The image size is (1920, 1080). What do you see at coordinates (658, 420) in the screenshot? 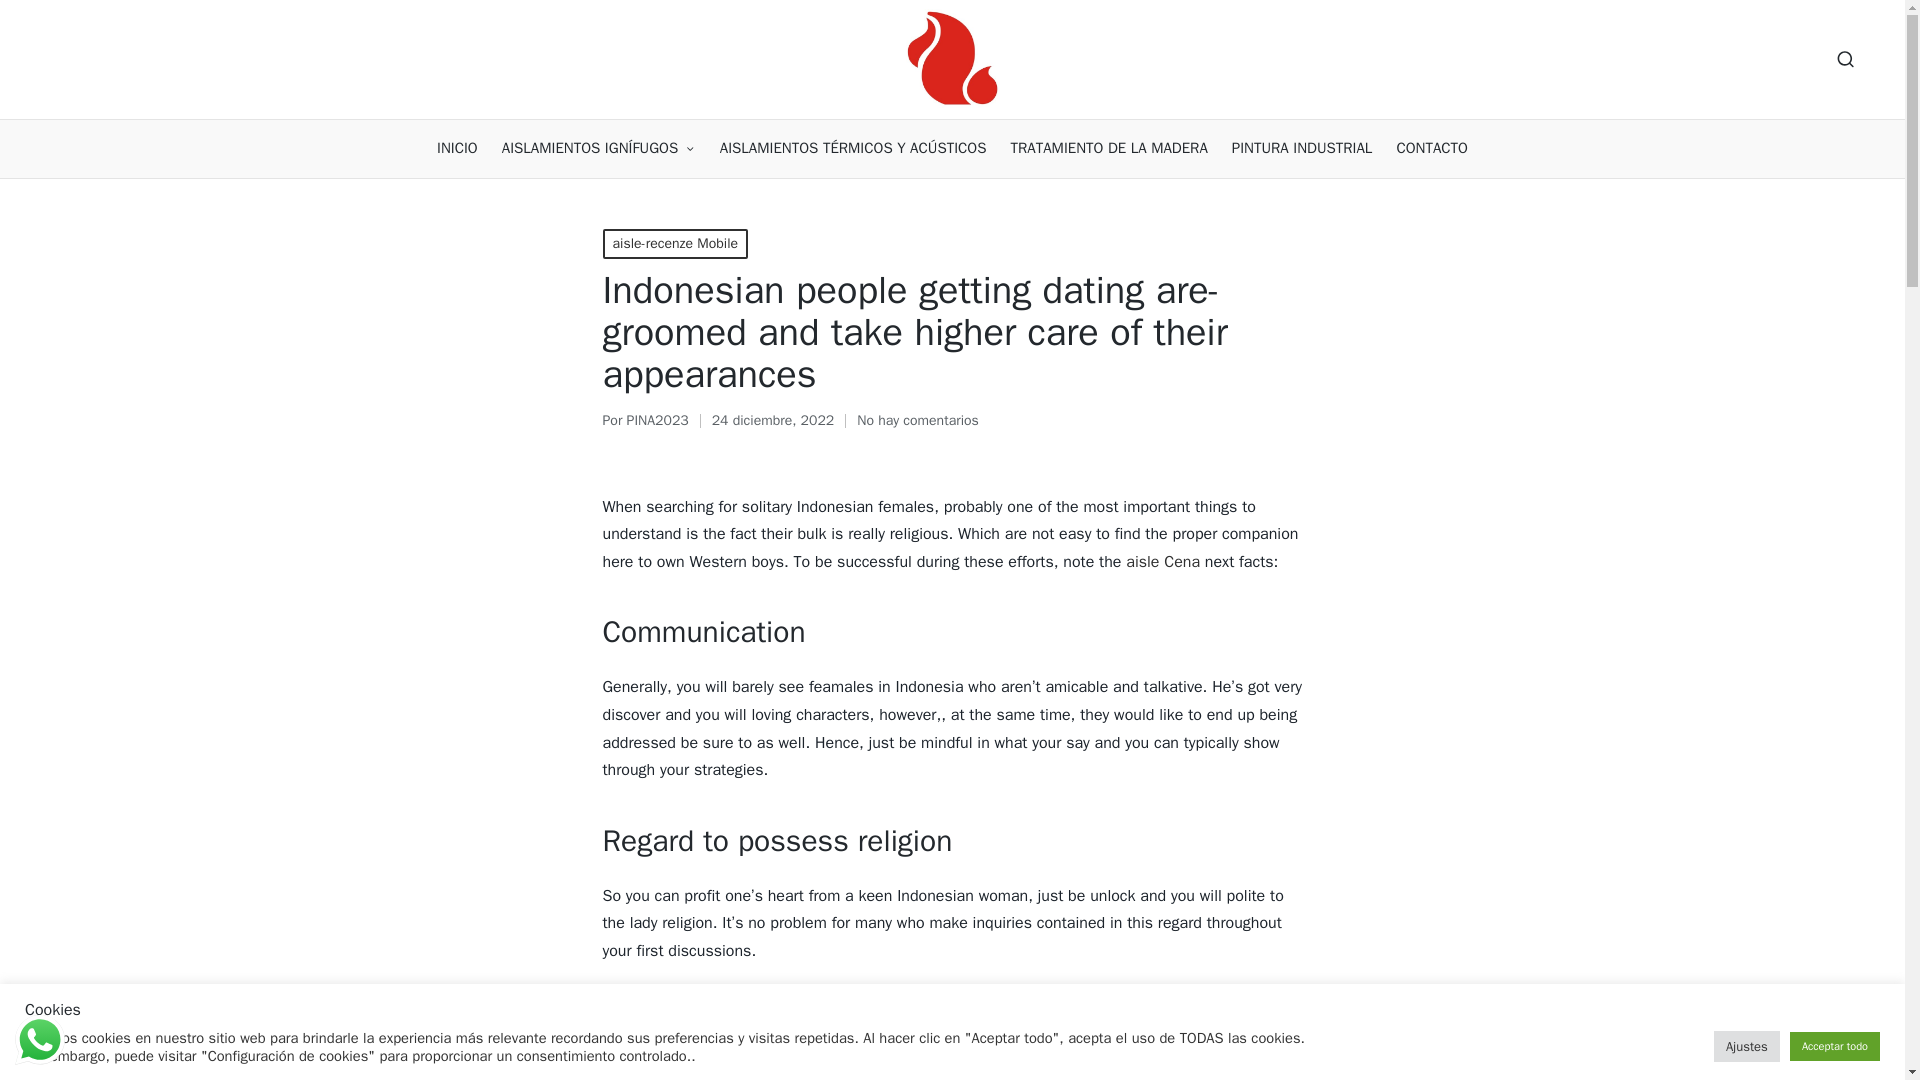
I see `Ver todas las entradas de PINA2023` at bounding box center [658, 420].